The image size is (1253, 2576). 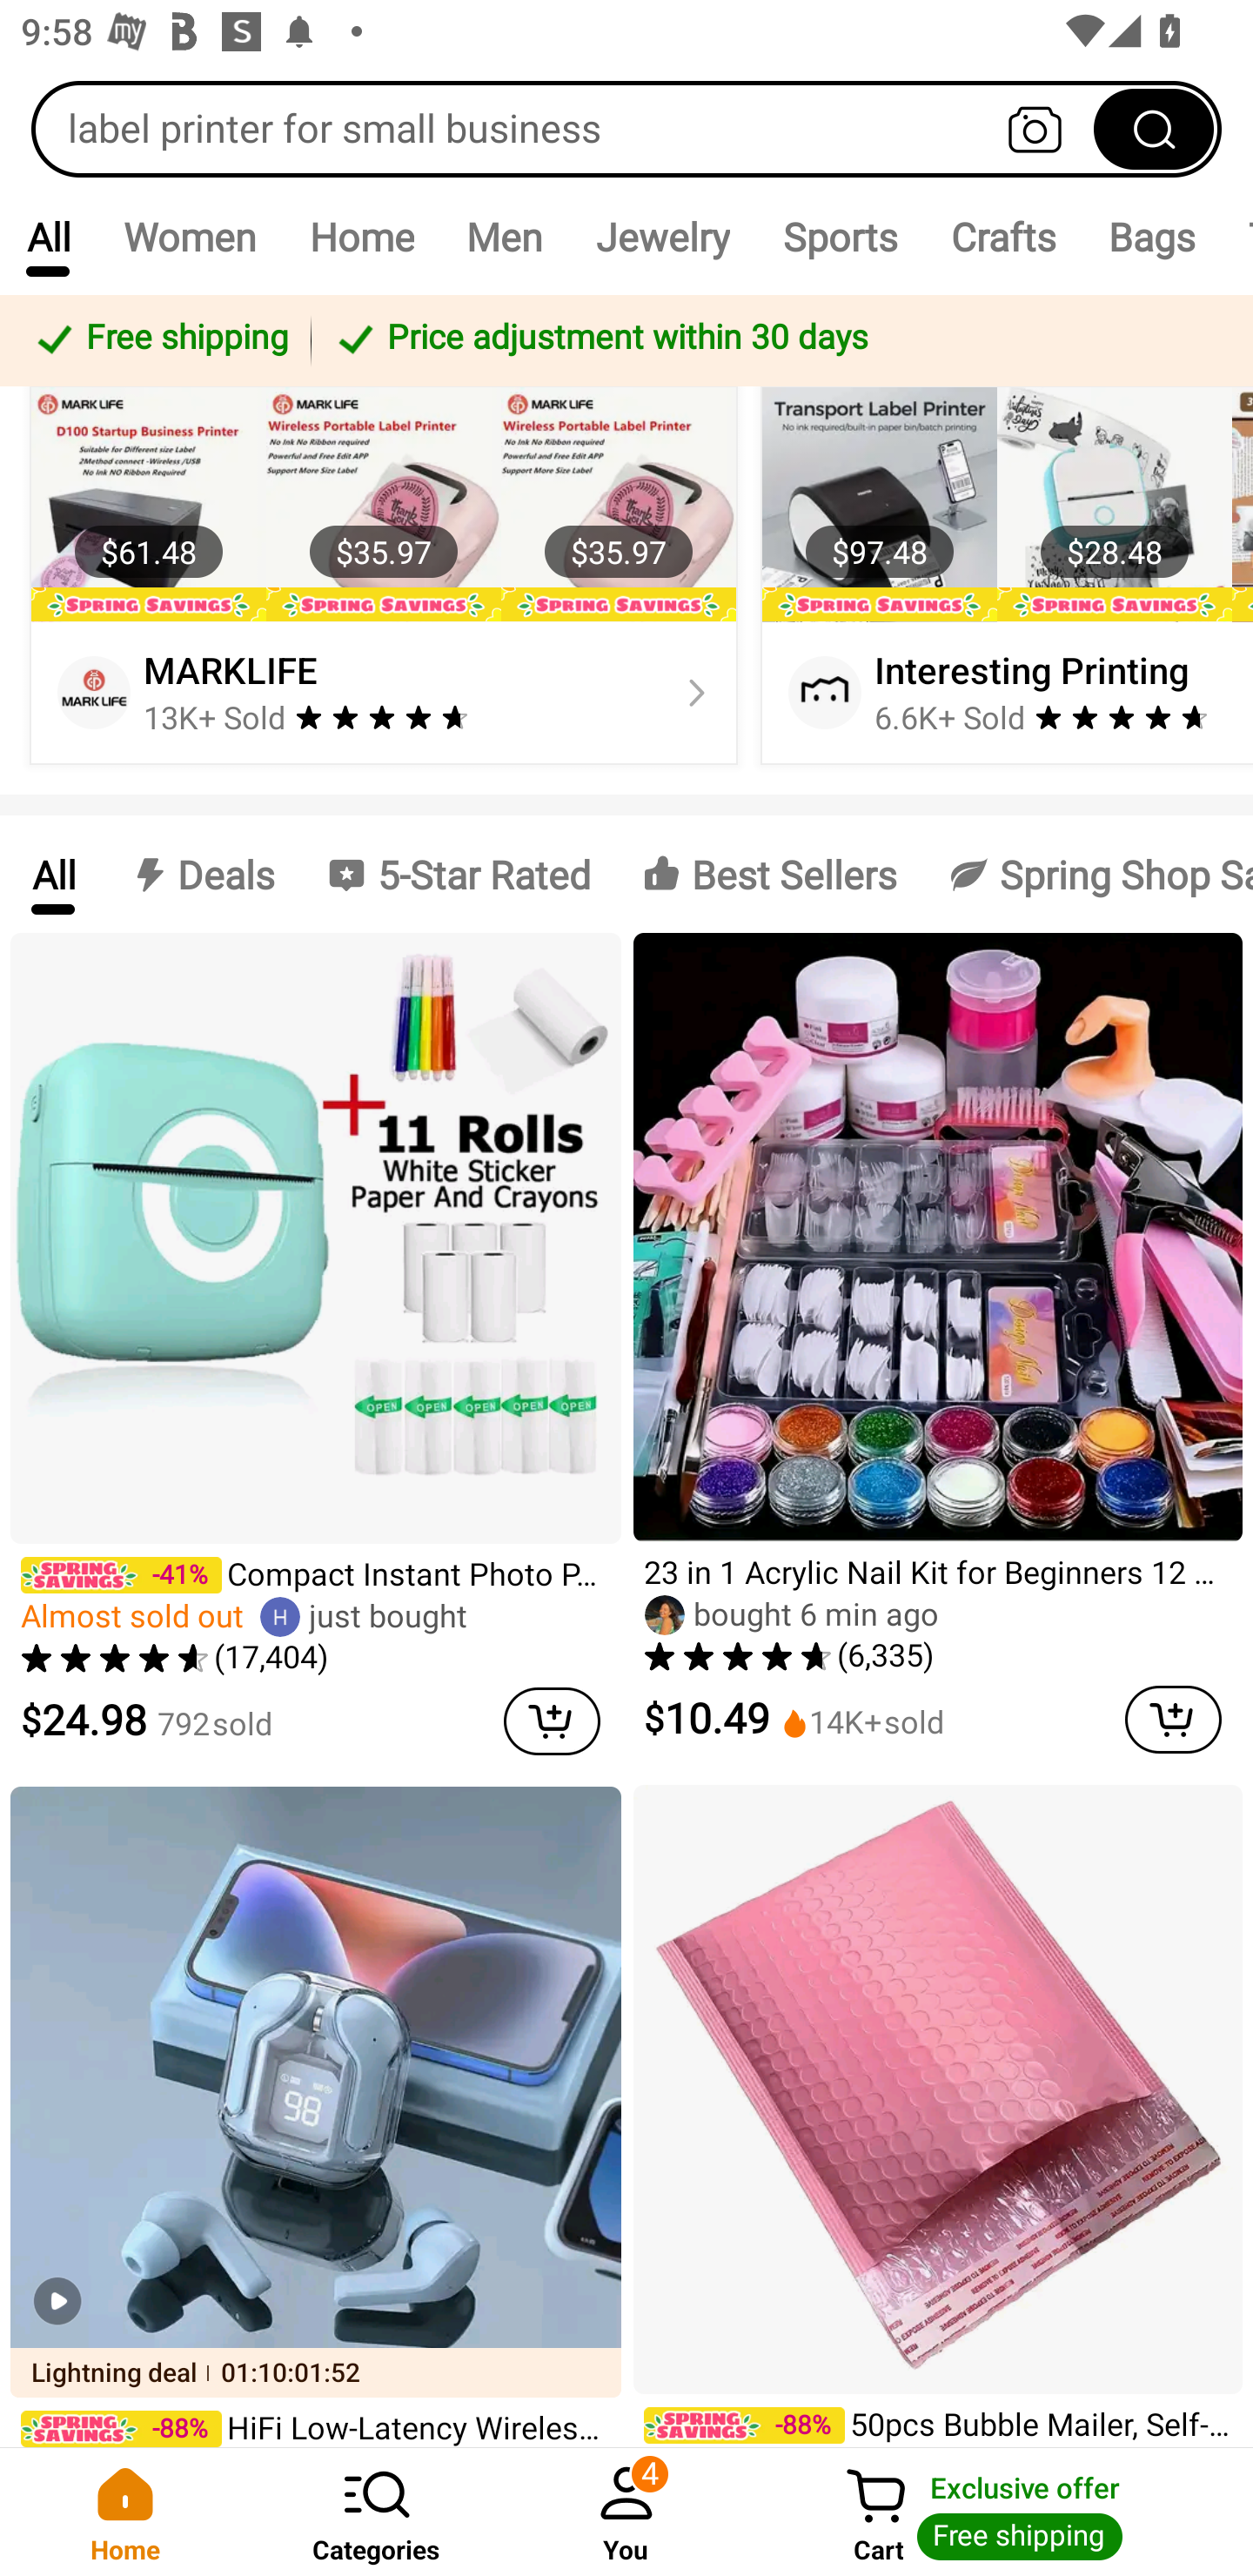 I want to click on Best Sellers Best Sellers Best Sellers, so click(x=769, y=874).